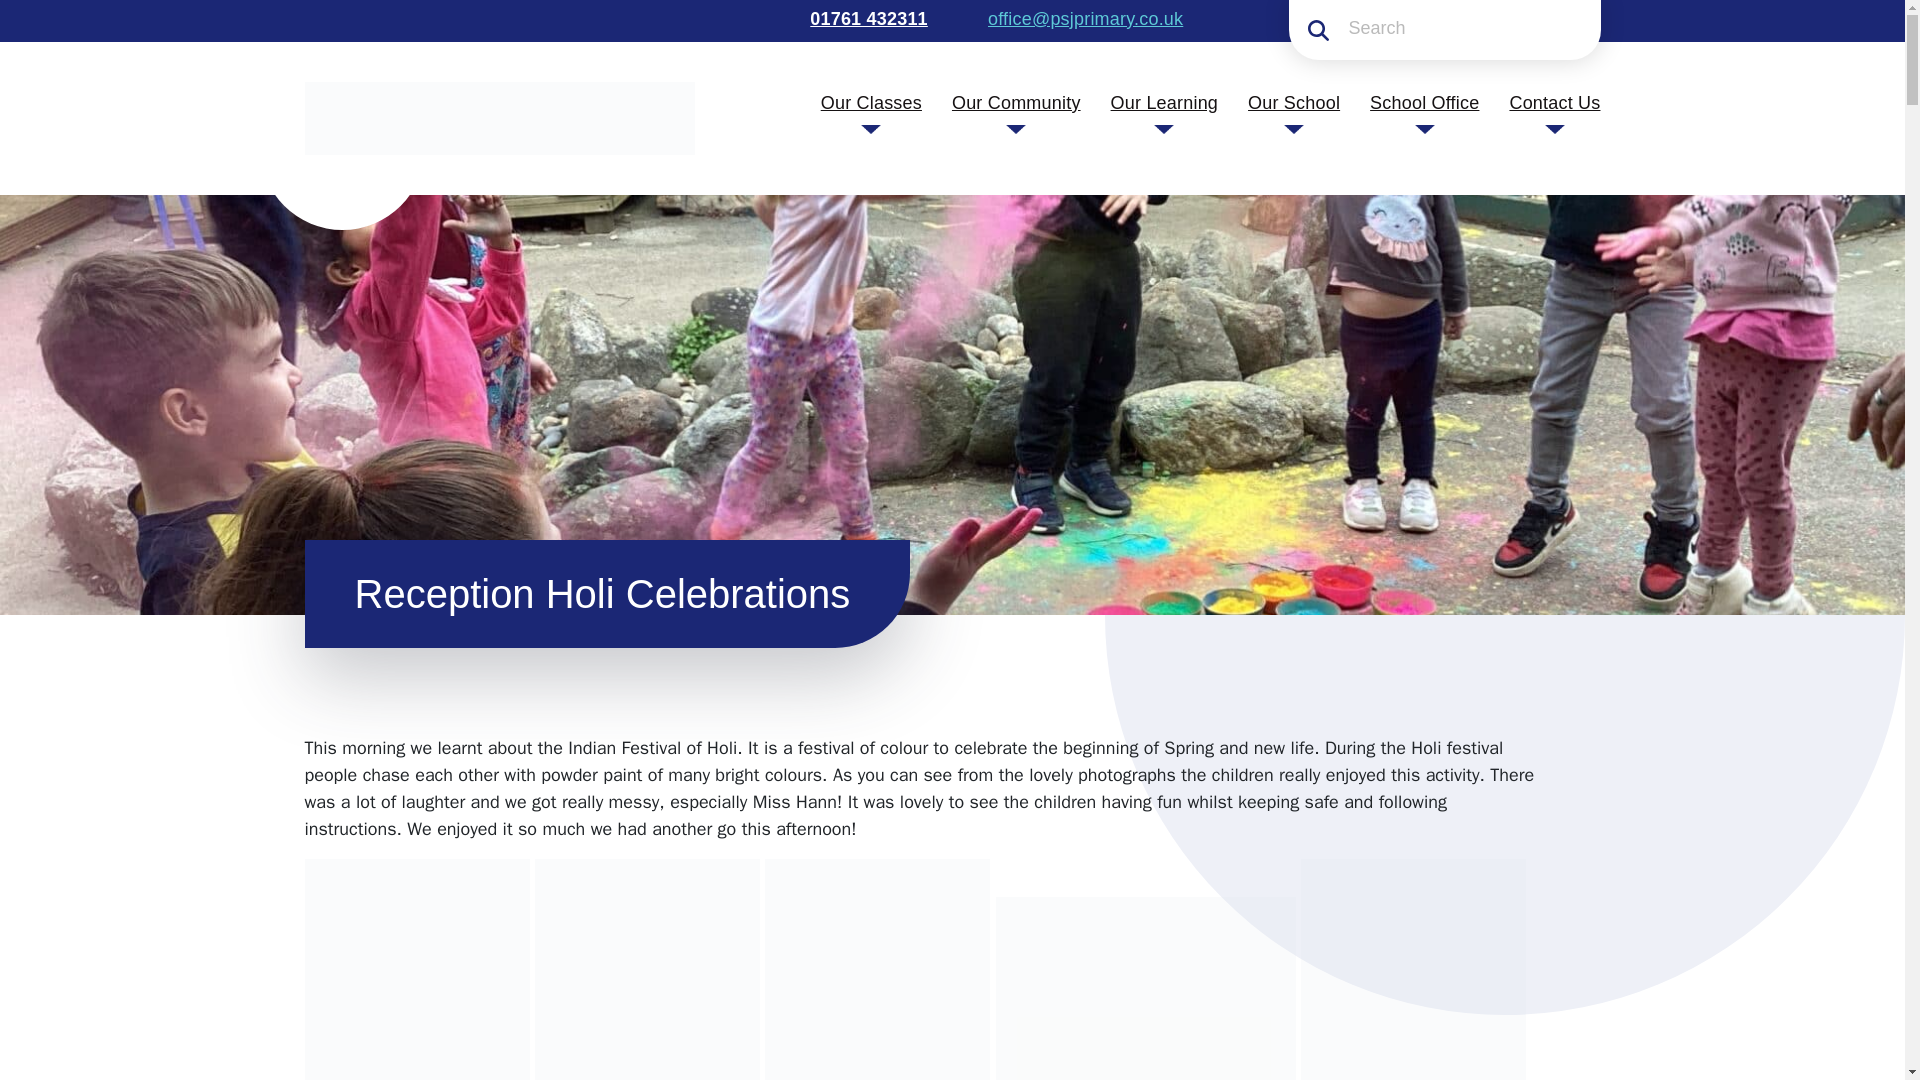 This screenshot has width=1920, height=1080. What do you see at coordinates (871, 102) in the screenshot?
I see `Our Classes` at bounding box center [871, 102].